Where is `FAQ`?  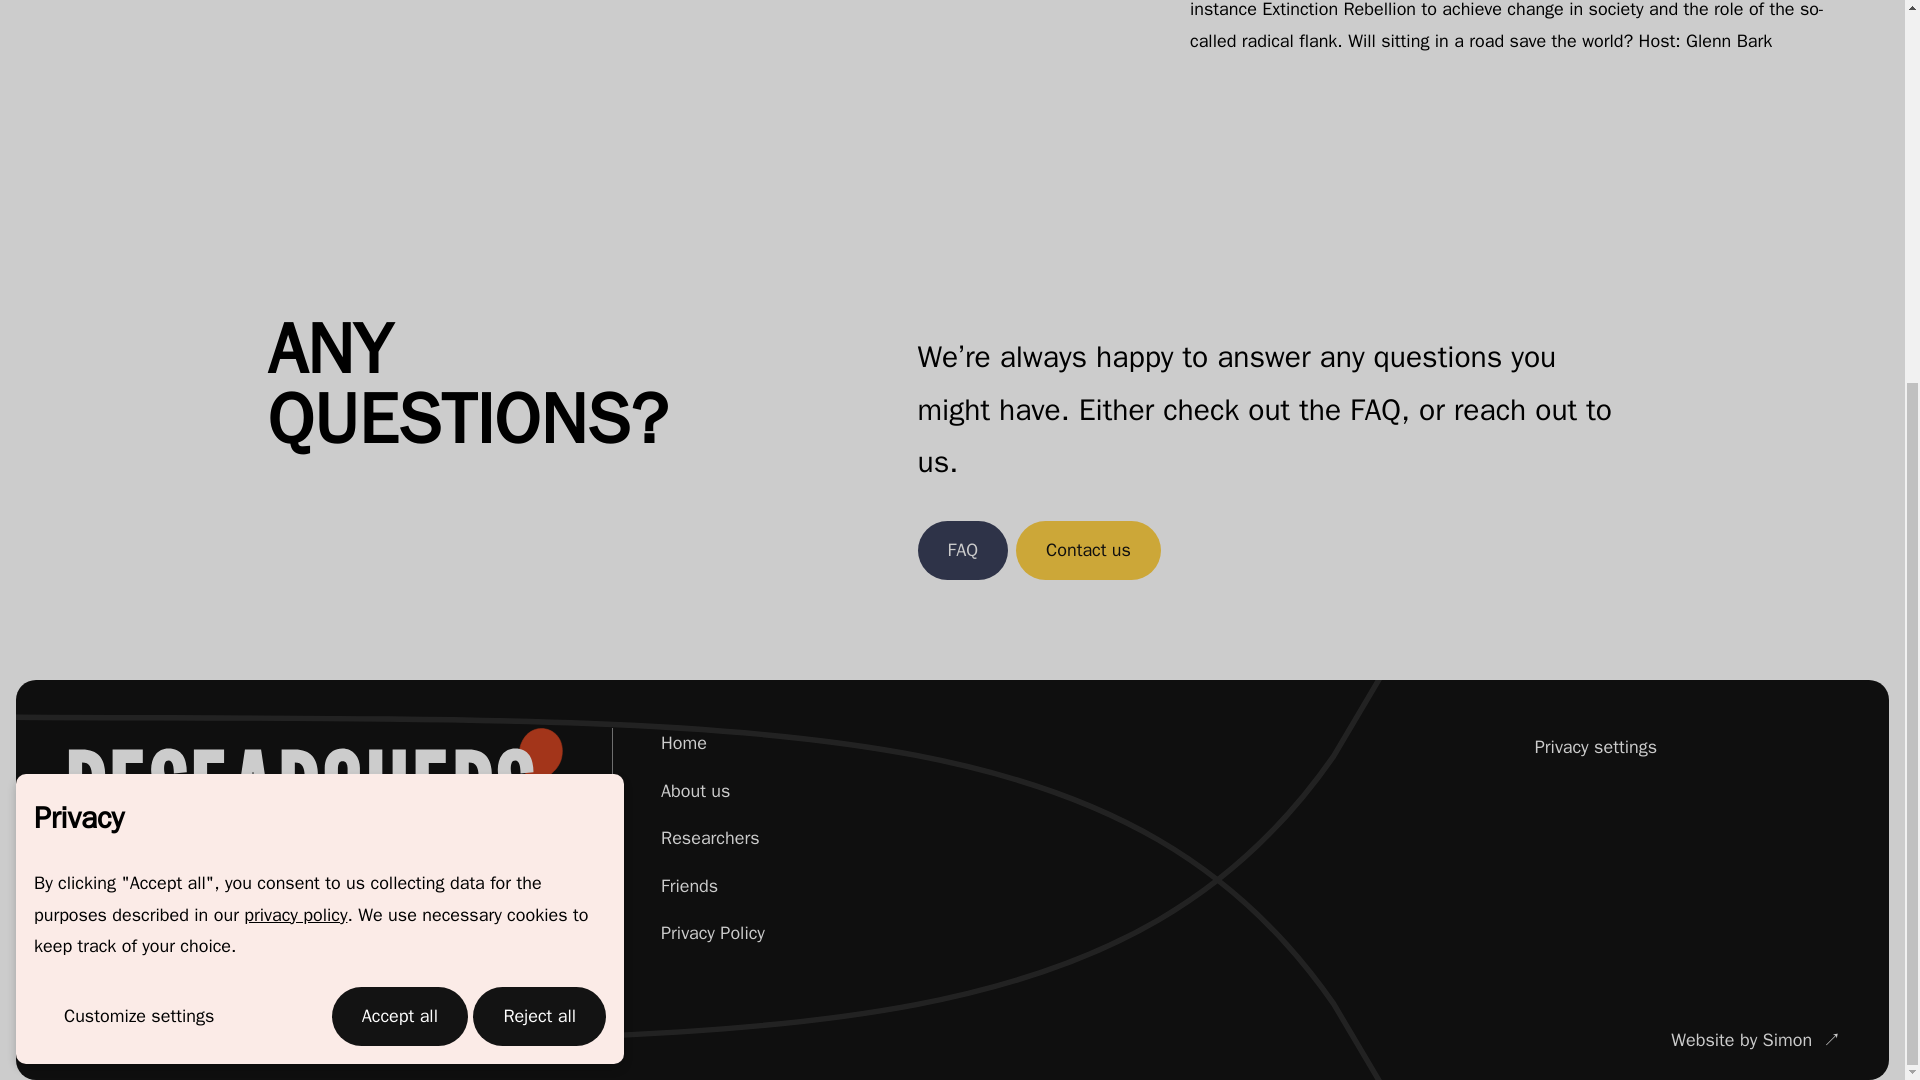 FAQ is located at coordinates (963, 550).